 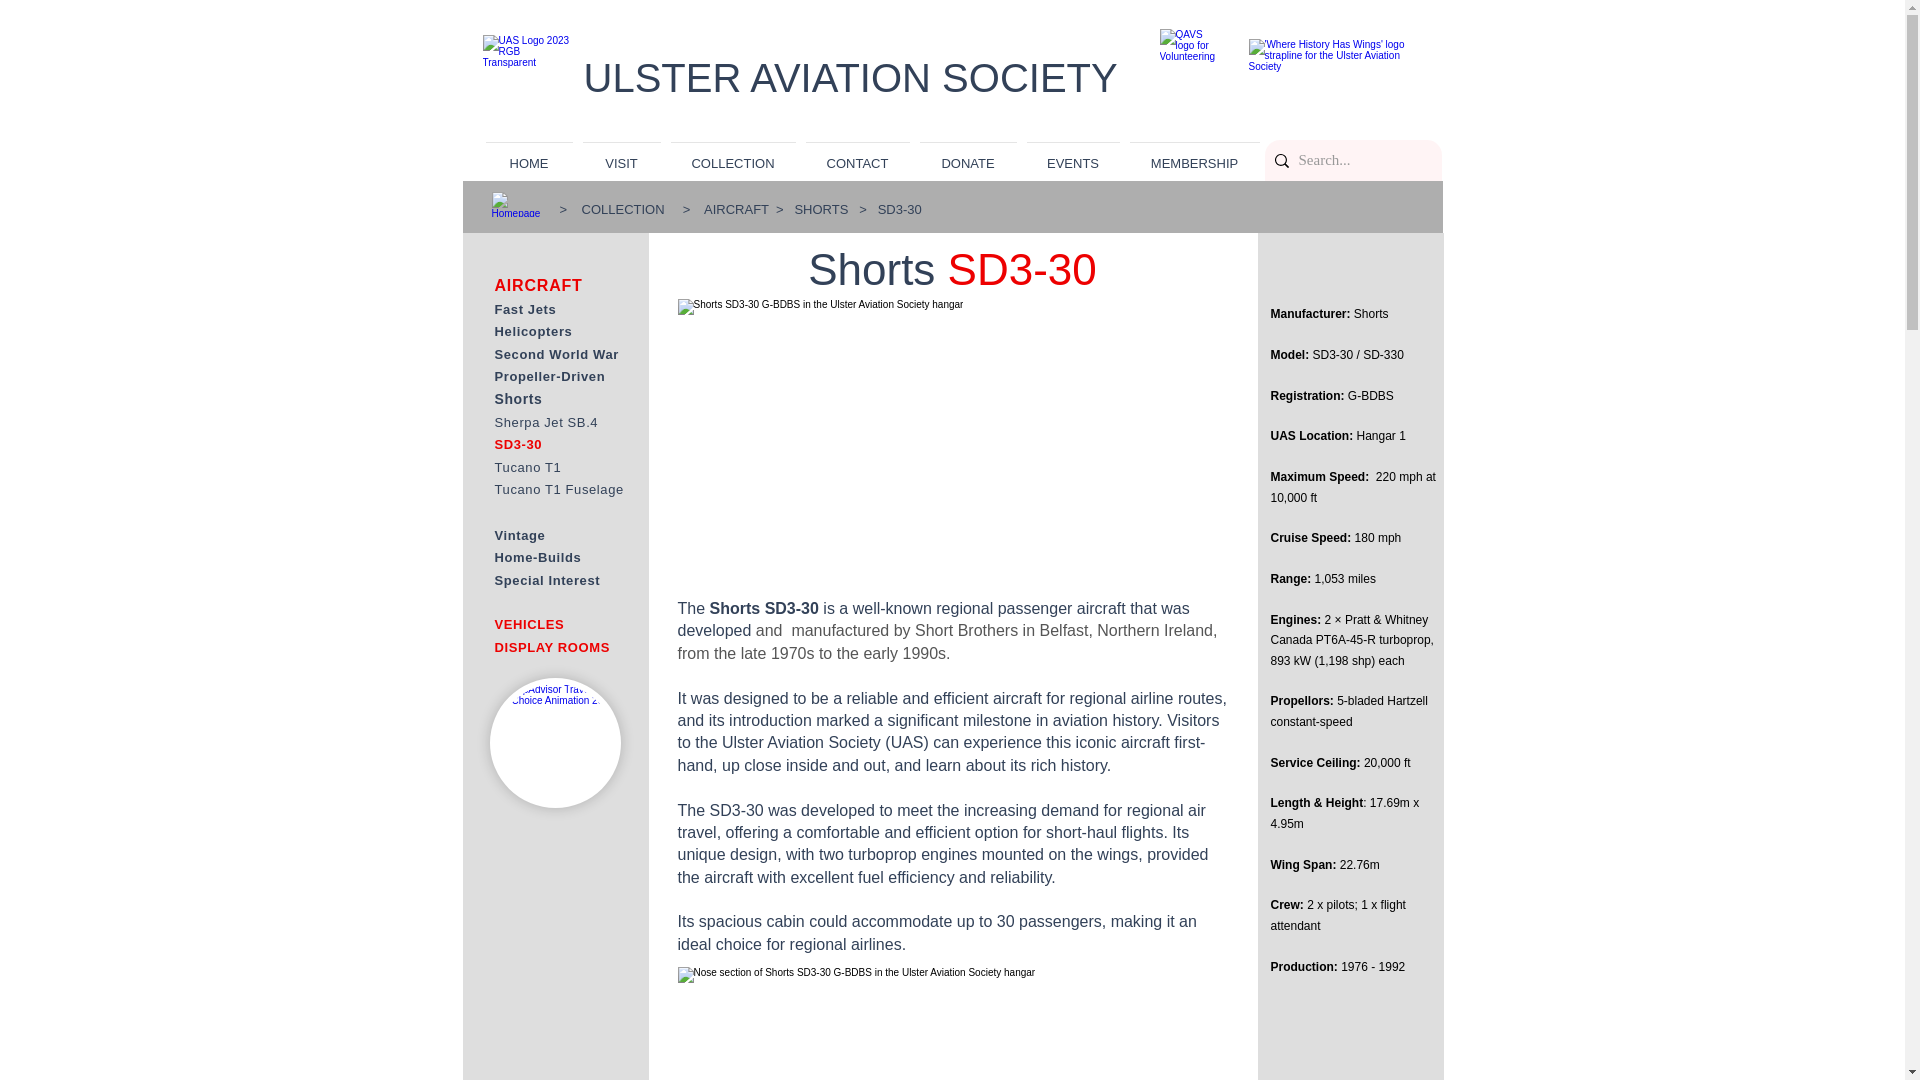 I want to click on Homepage Aircraft Hangar Icon, so click(x=519, y=204).